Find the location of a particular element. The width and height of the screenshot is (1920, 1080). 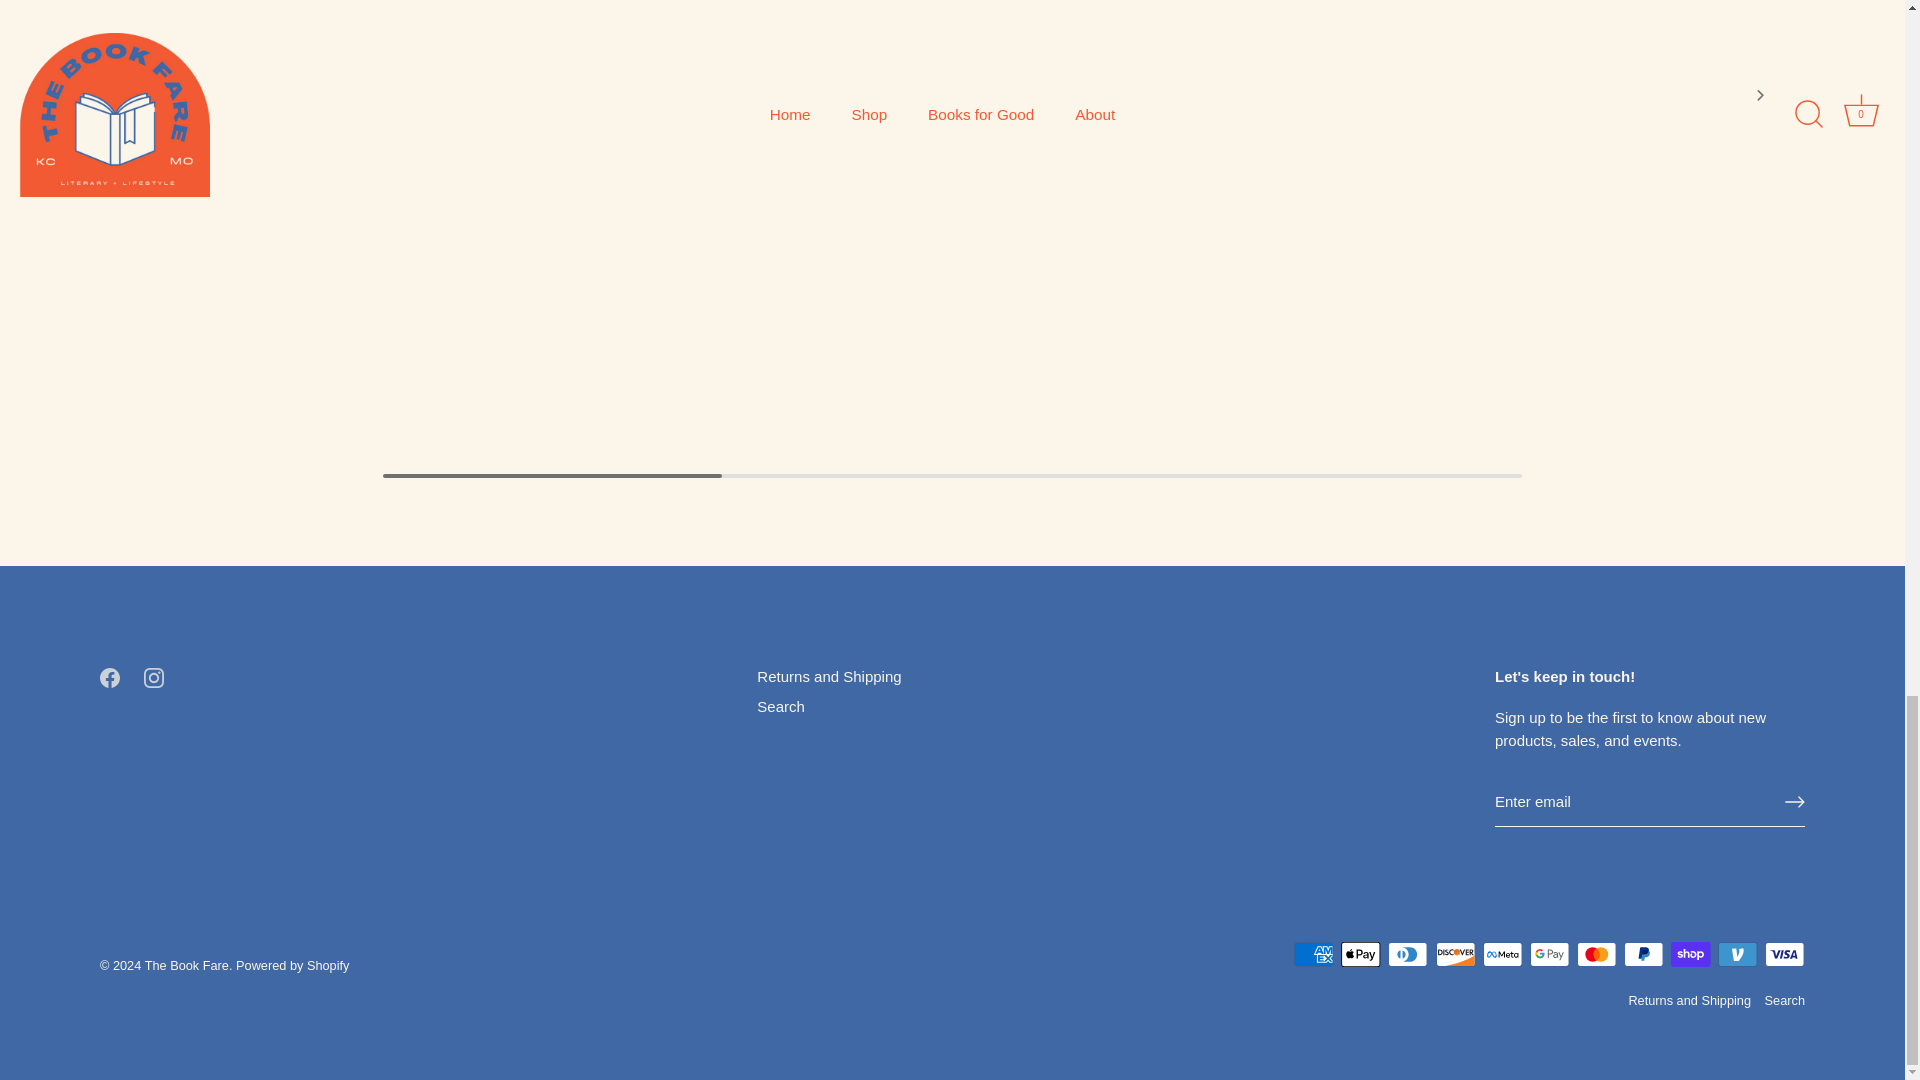

RIGHT ARROW LONG is located at coordinates (1794, 802).